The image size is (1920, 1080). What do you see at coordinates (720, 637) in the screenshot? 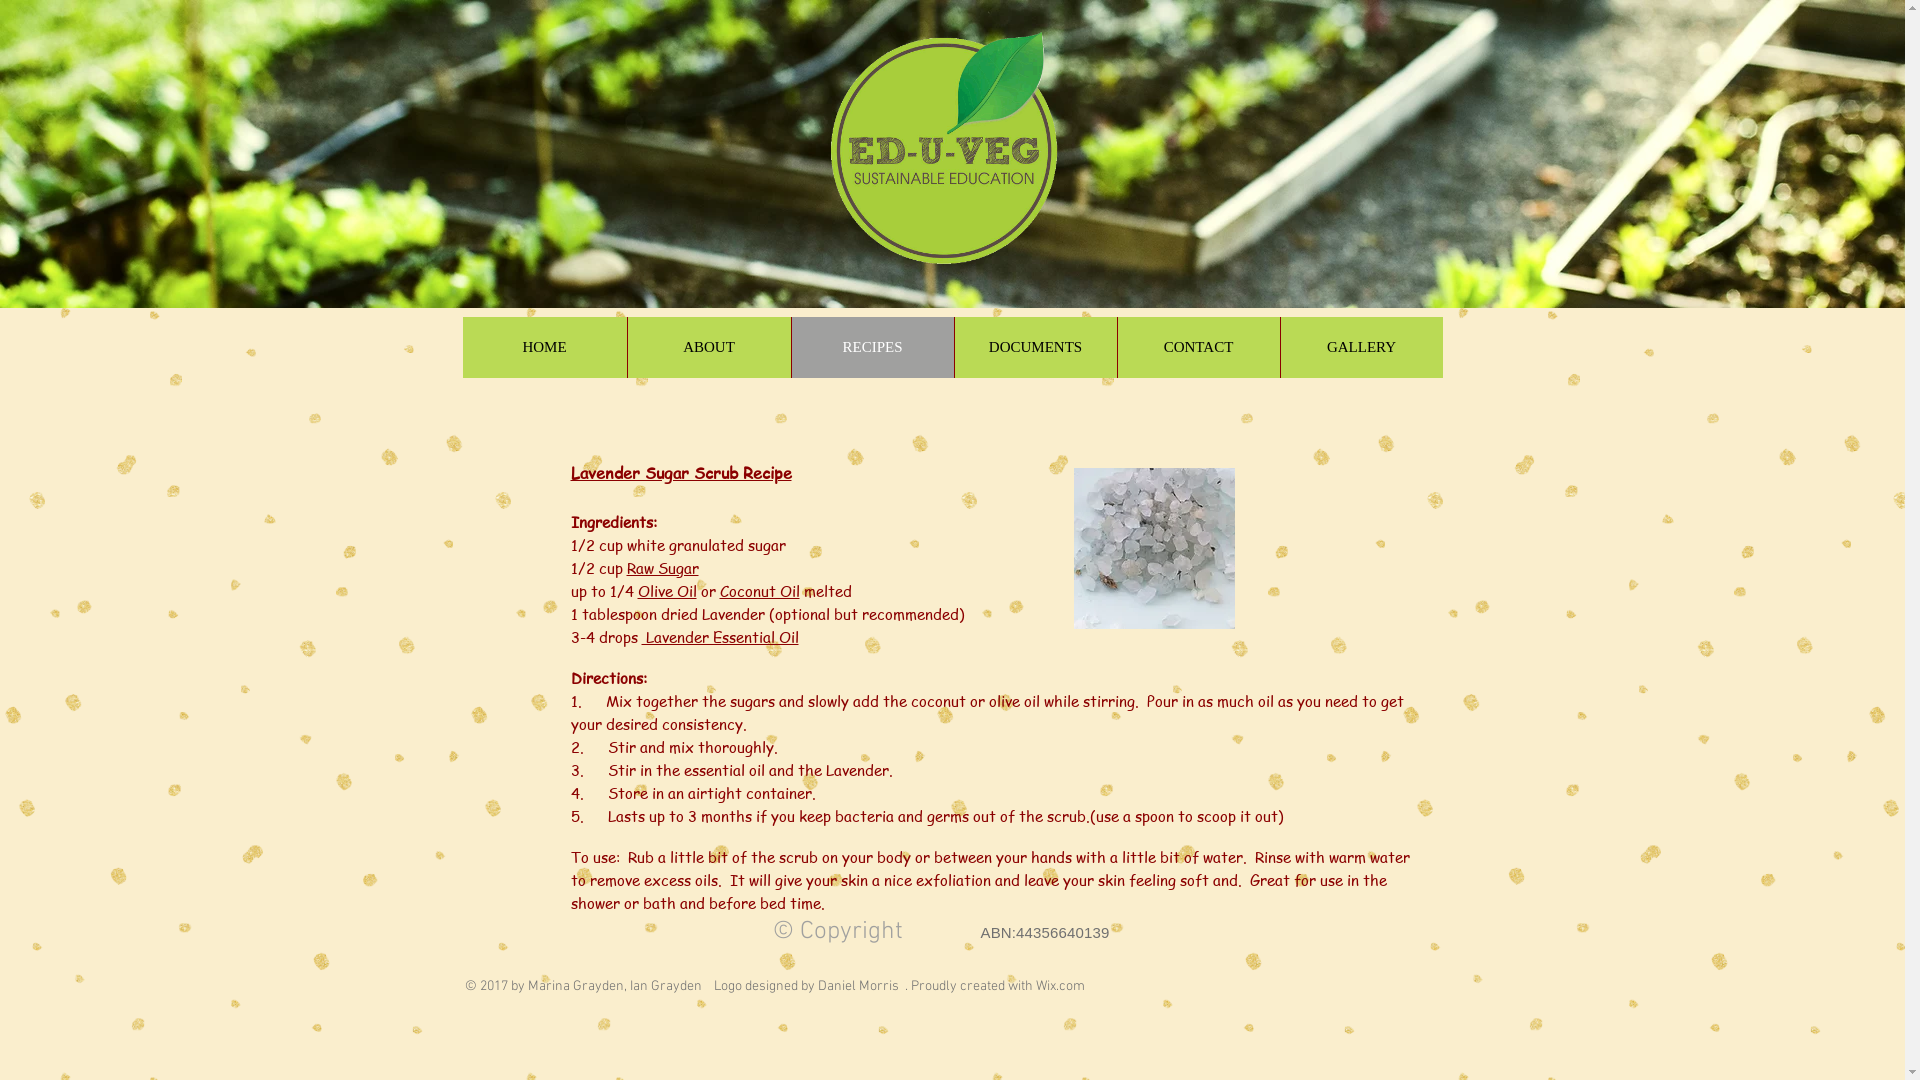
I see ` Lavender Essential Oil` at bounding box center [720, 637].